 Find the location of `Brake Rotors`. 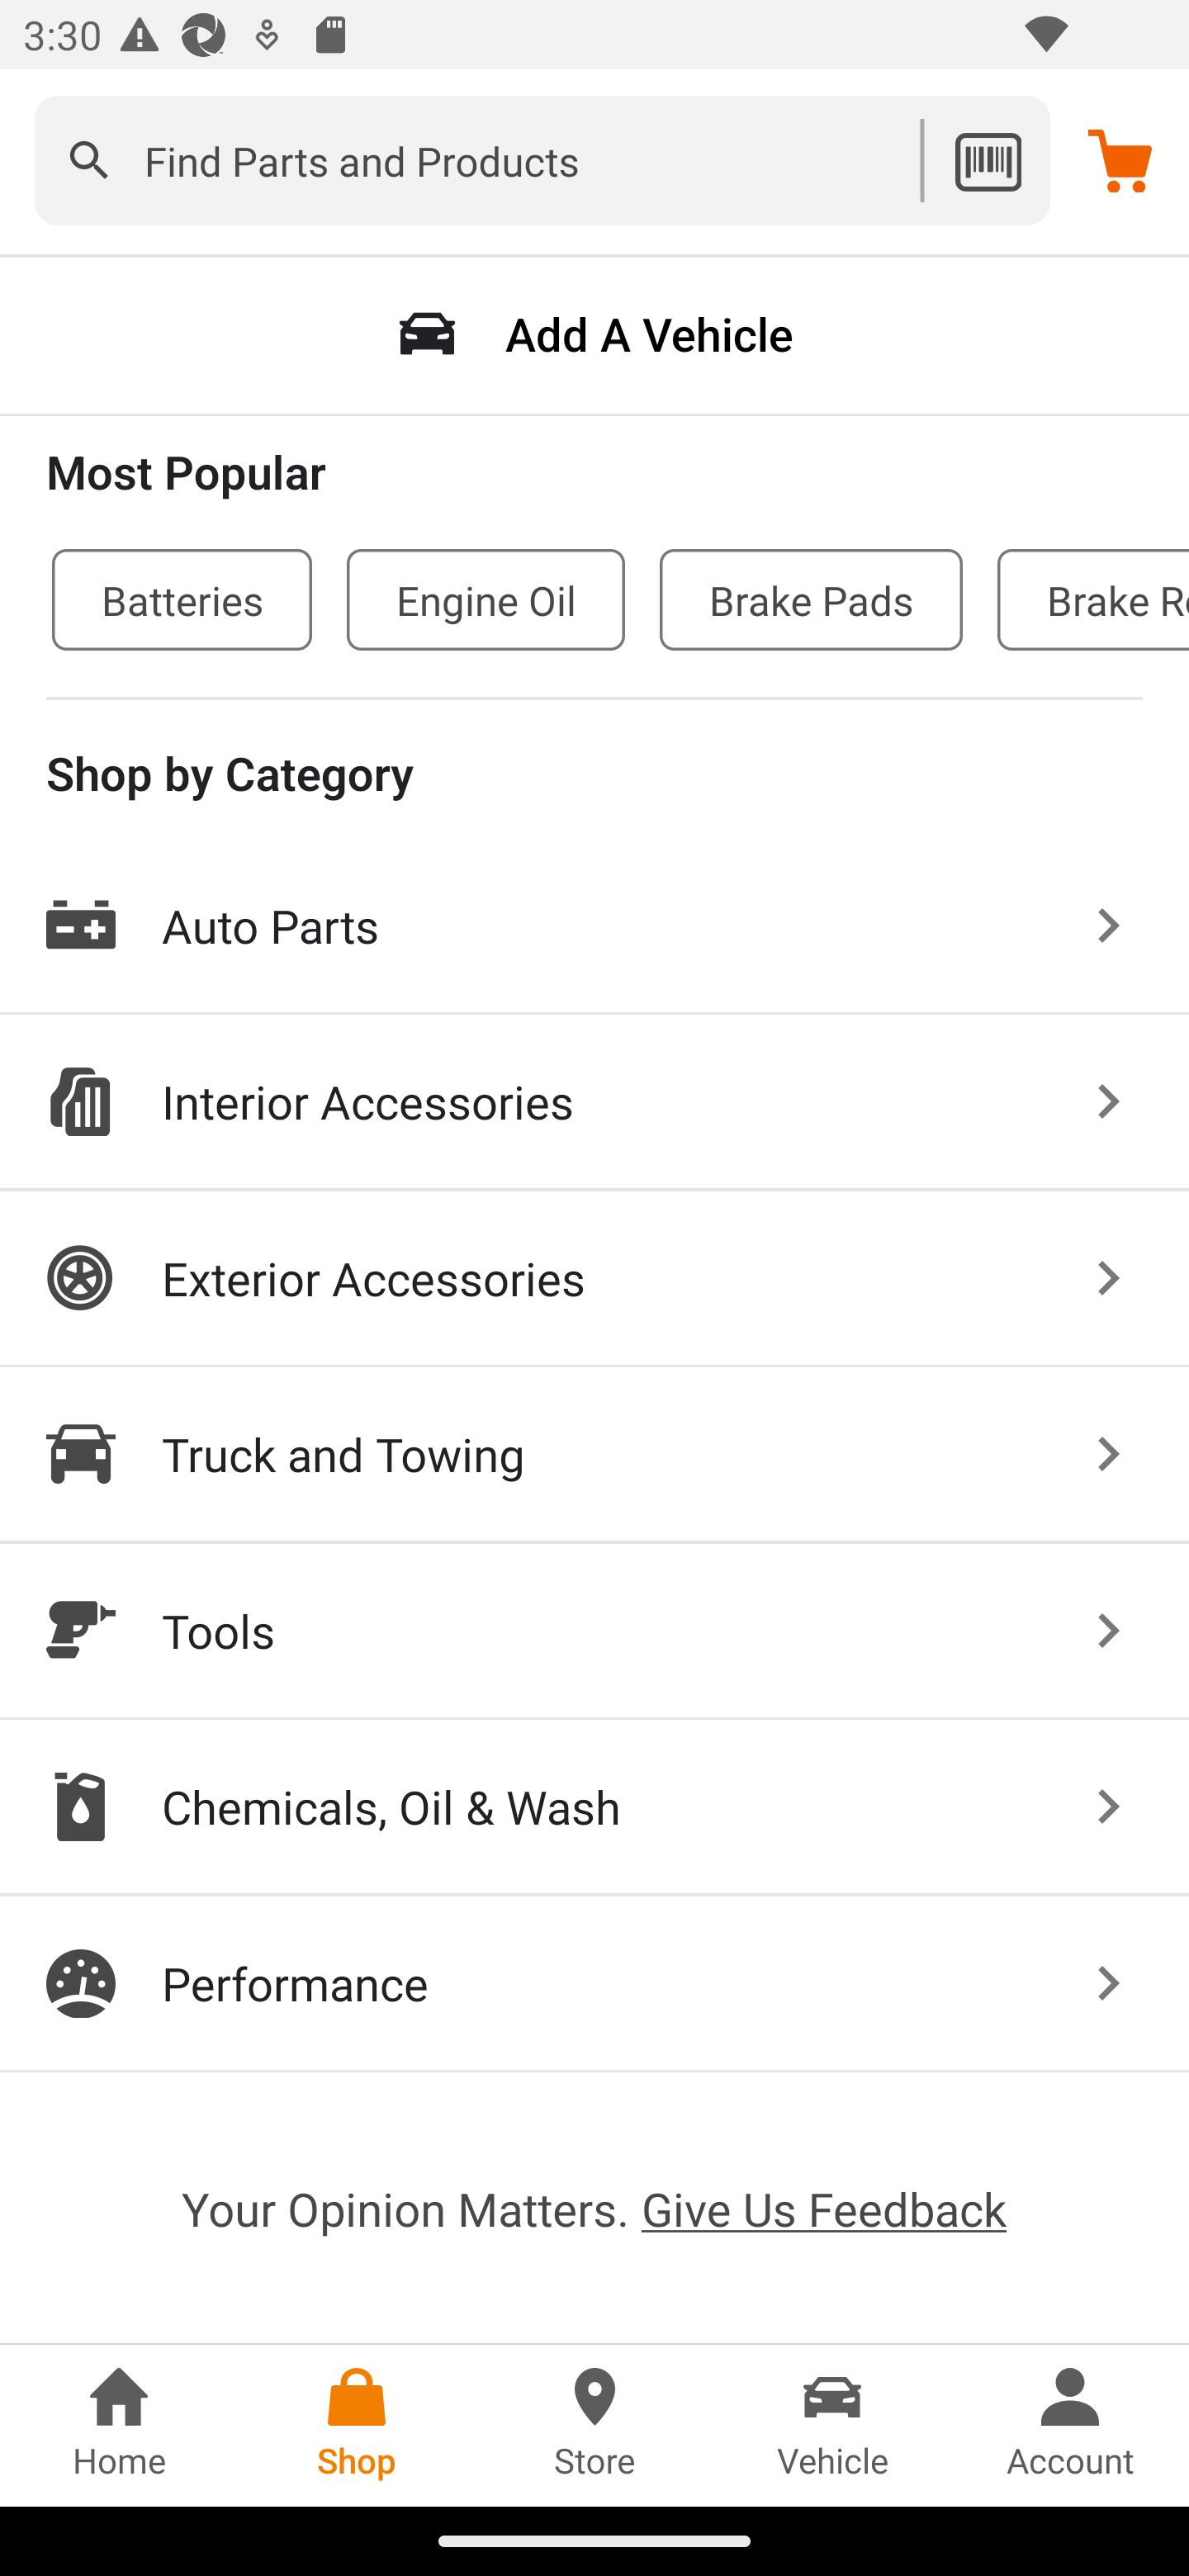

Brake Rotors is located at coordinates (1093, 599).